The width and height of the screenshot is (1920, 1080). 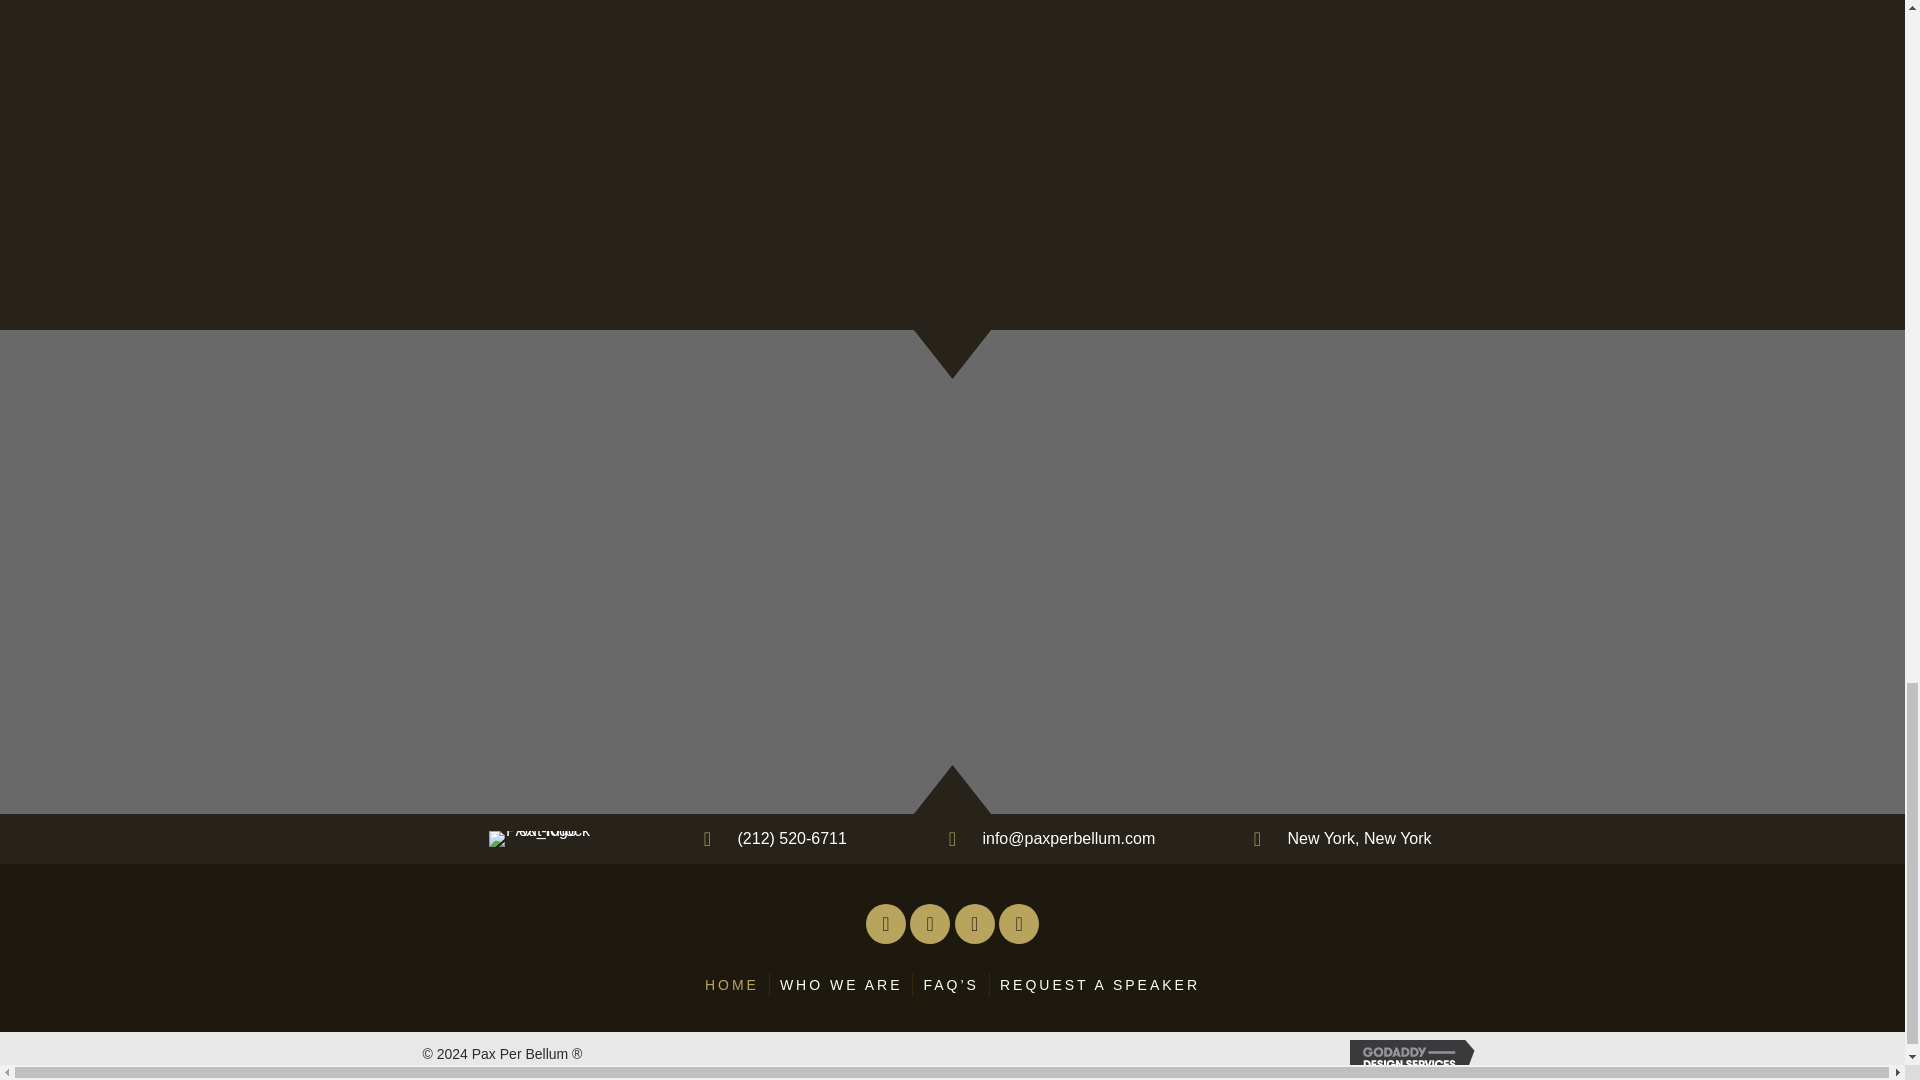 What do you see at coordinates (1100, 984) in the screenshot?
I see `REQUEST A SPEAKER` at bounding box center [1100, 984].